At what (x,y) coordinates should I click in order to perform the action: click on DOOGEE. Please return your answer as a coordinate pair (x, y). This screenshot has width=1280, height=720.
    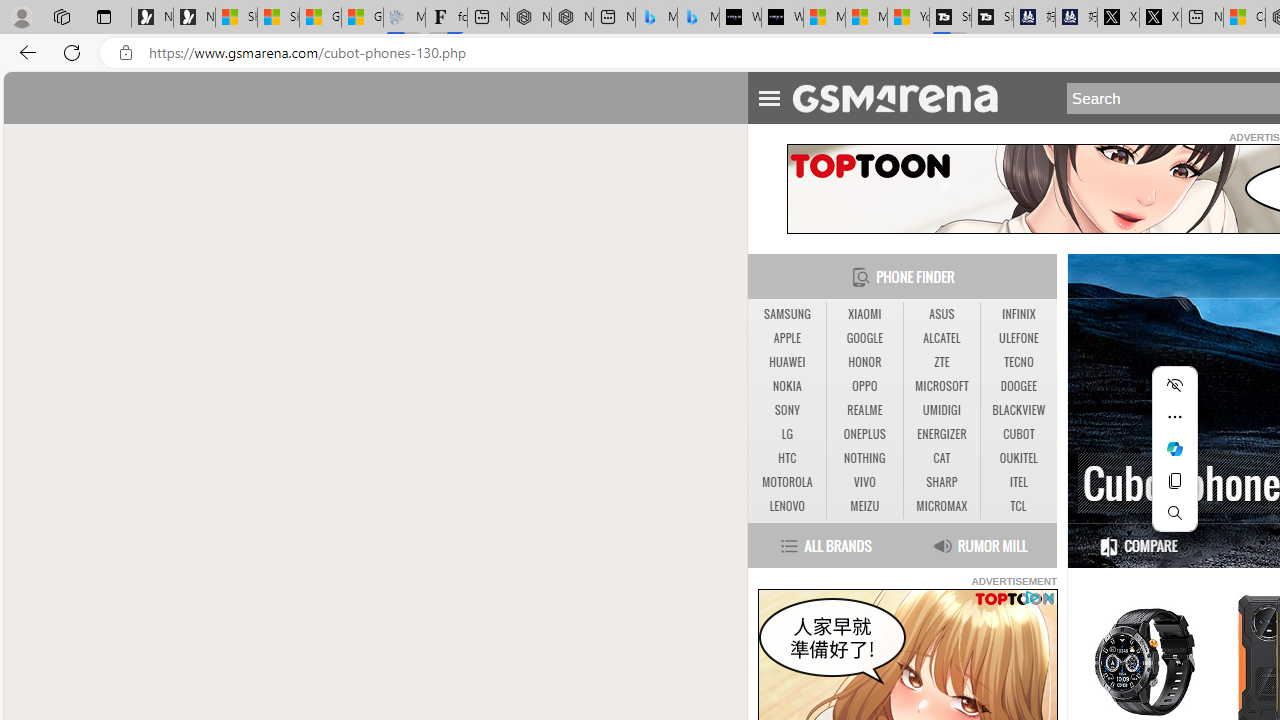
    Looking at the image, I should click on (1018, 386).